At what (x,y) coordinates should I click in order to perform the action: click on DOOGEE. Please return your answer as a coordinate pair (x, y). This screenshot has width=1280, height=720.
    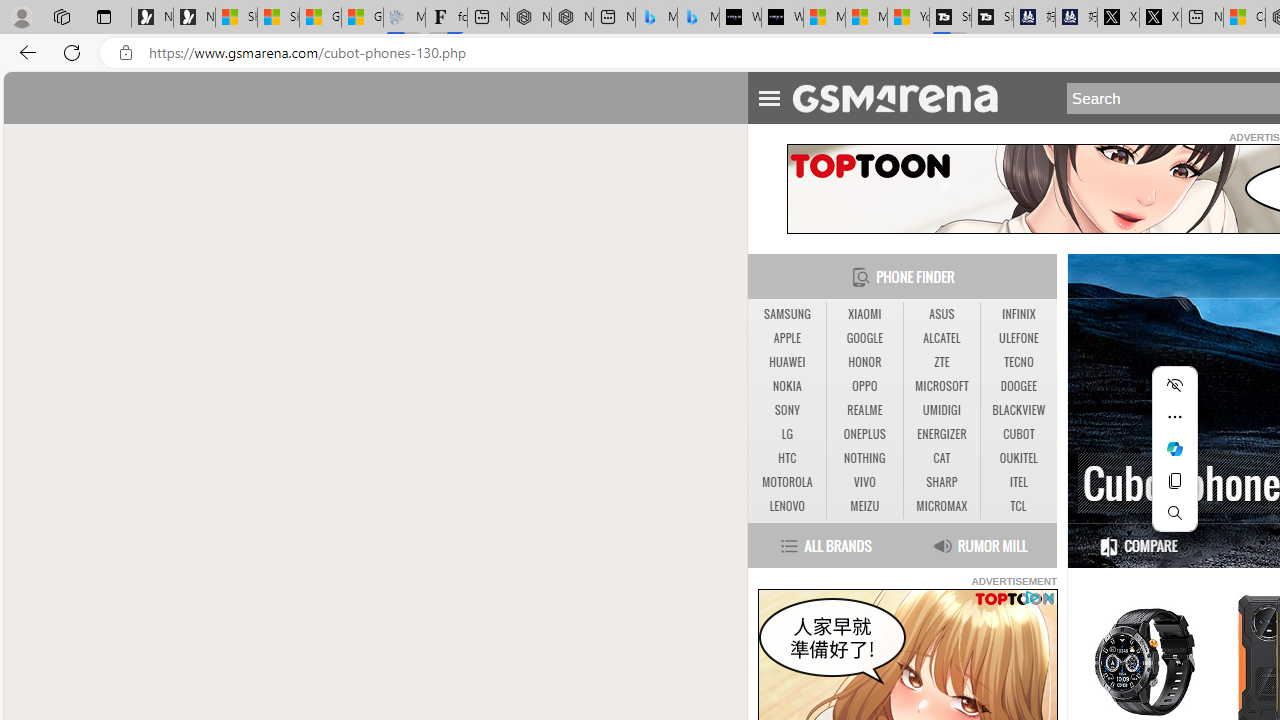
    Looking at the image, I should click on (1018, 386).